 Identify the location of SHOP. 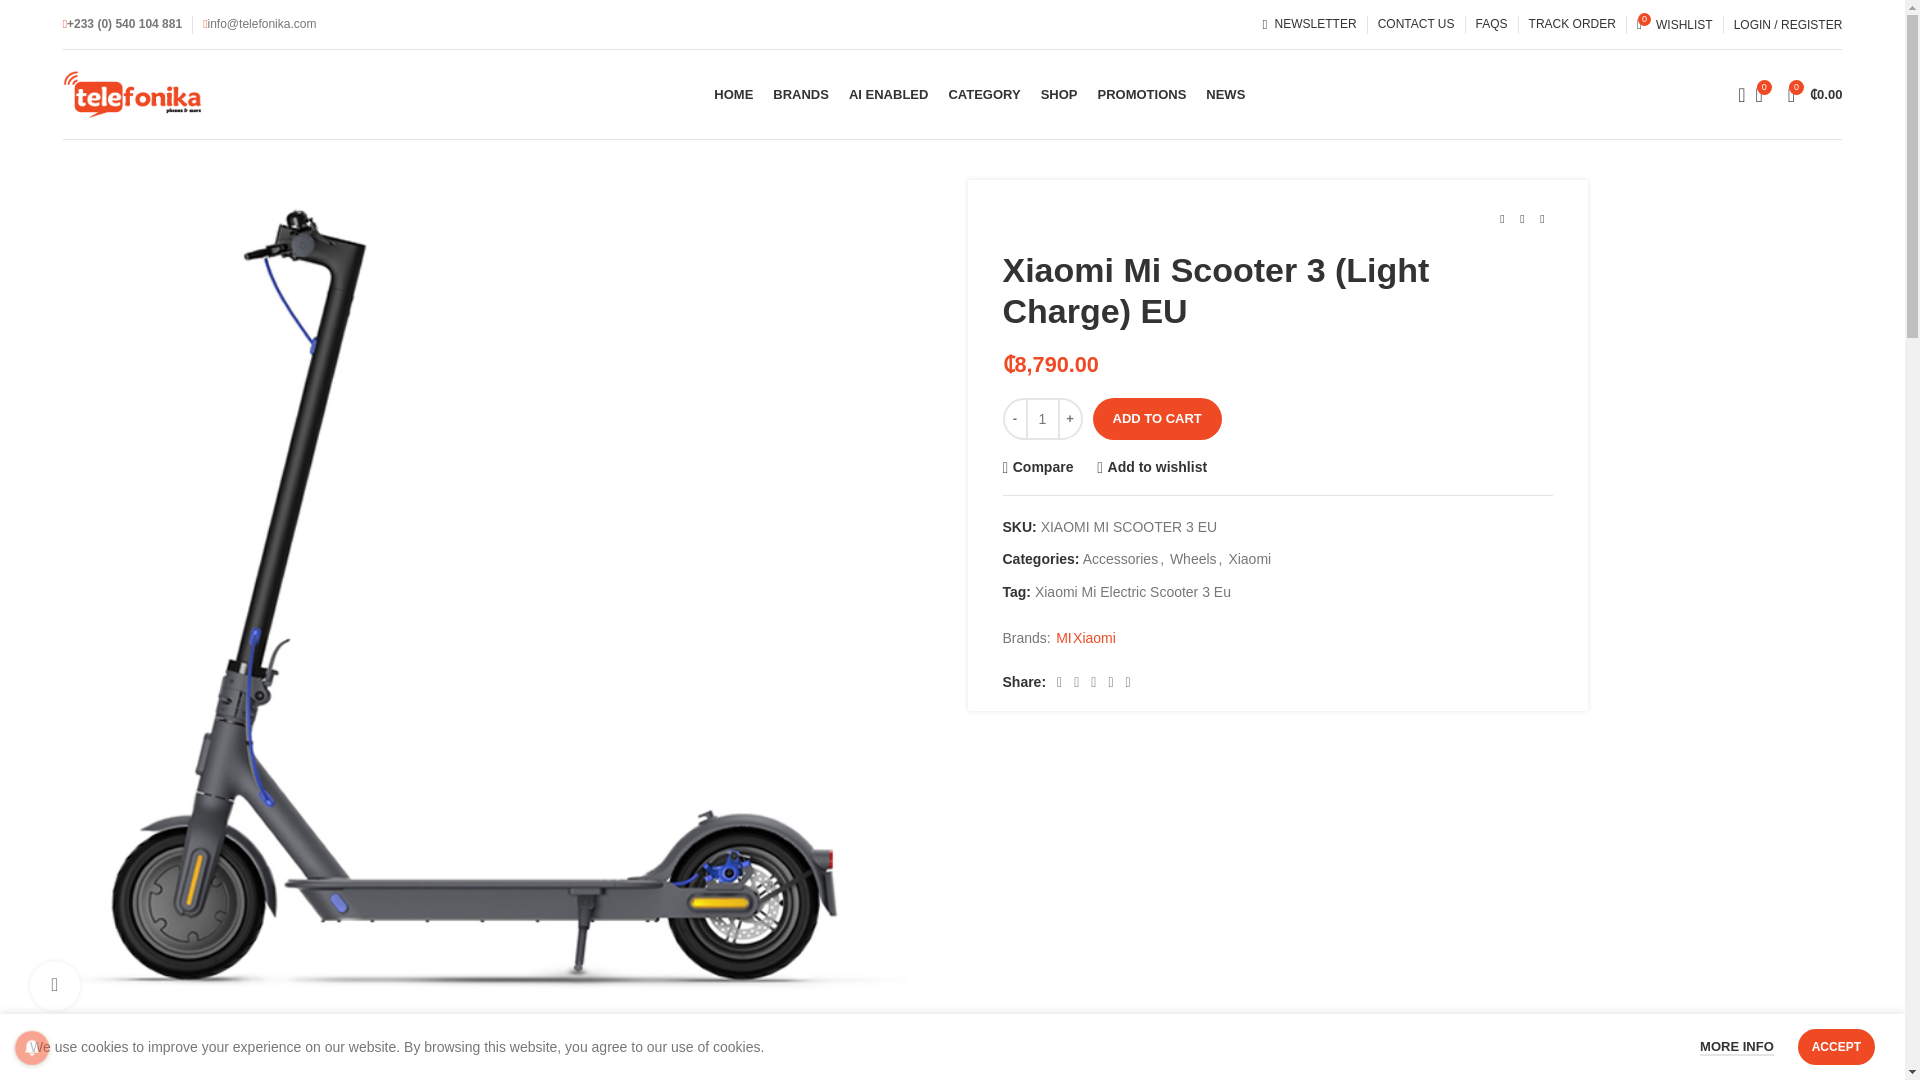
(1250, 558).